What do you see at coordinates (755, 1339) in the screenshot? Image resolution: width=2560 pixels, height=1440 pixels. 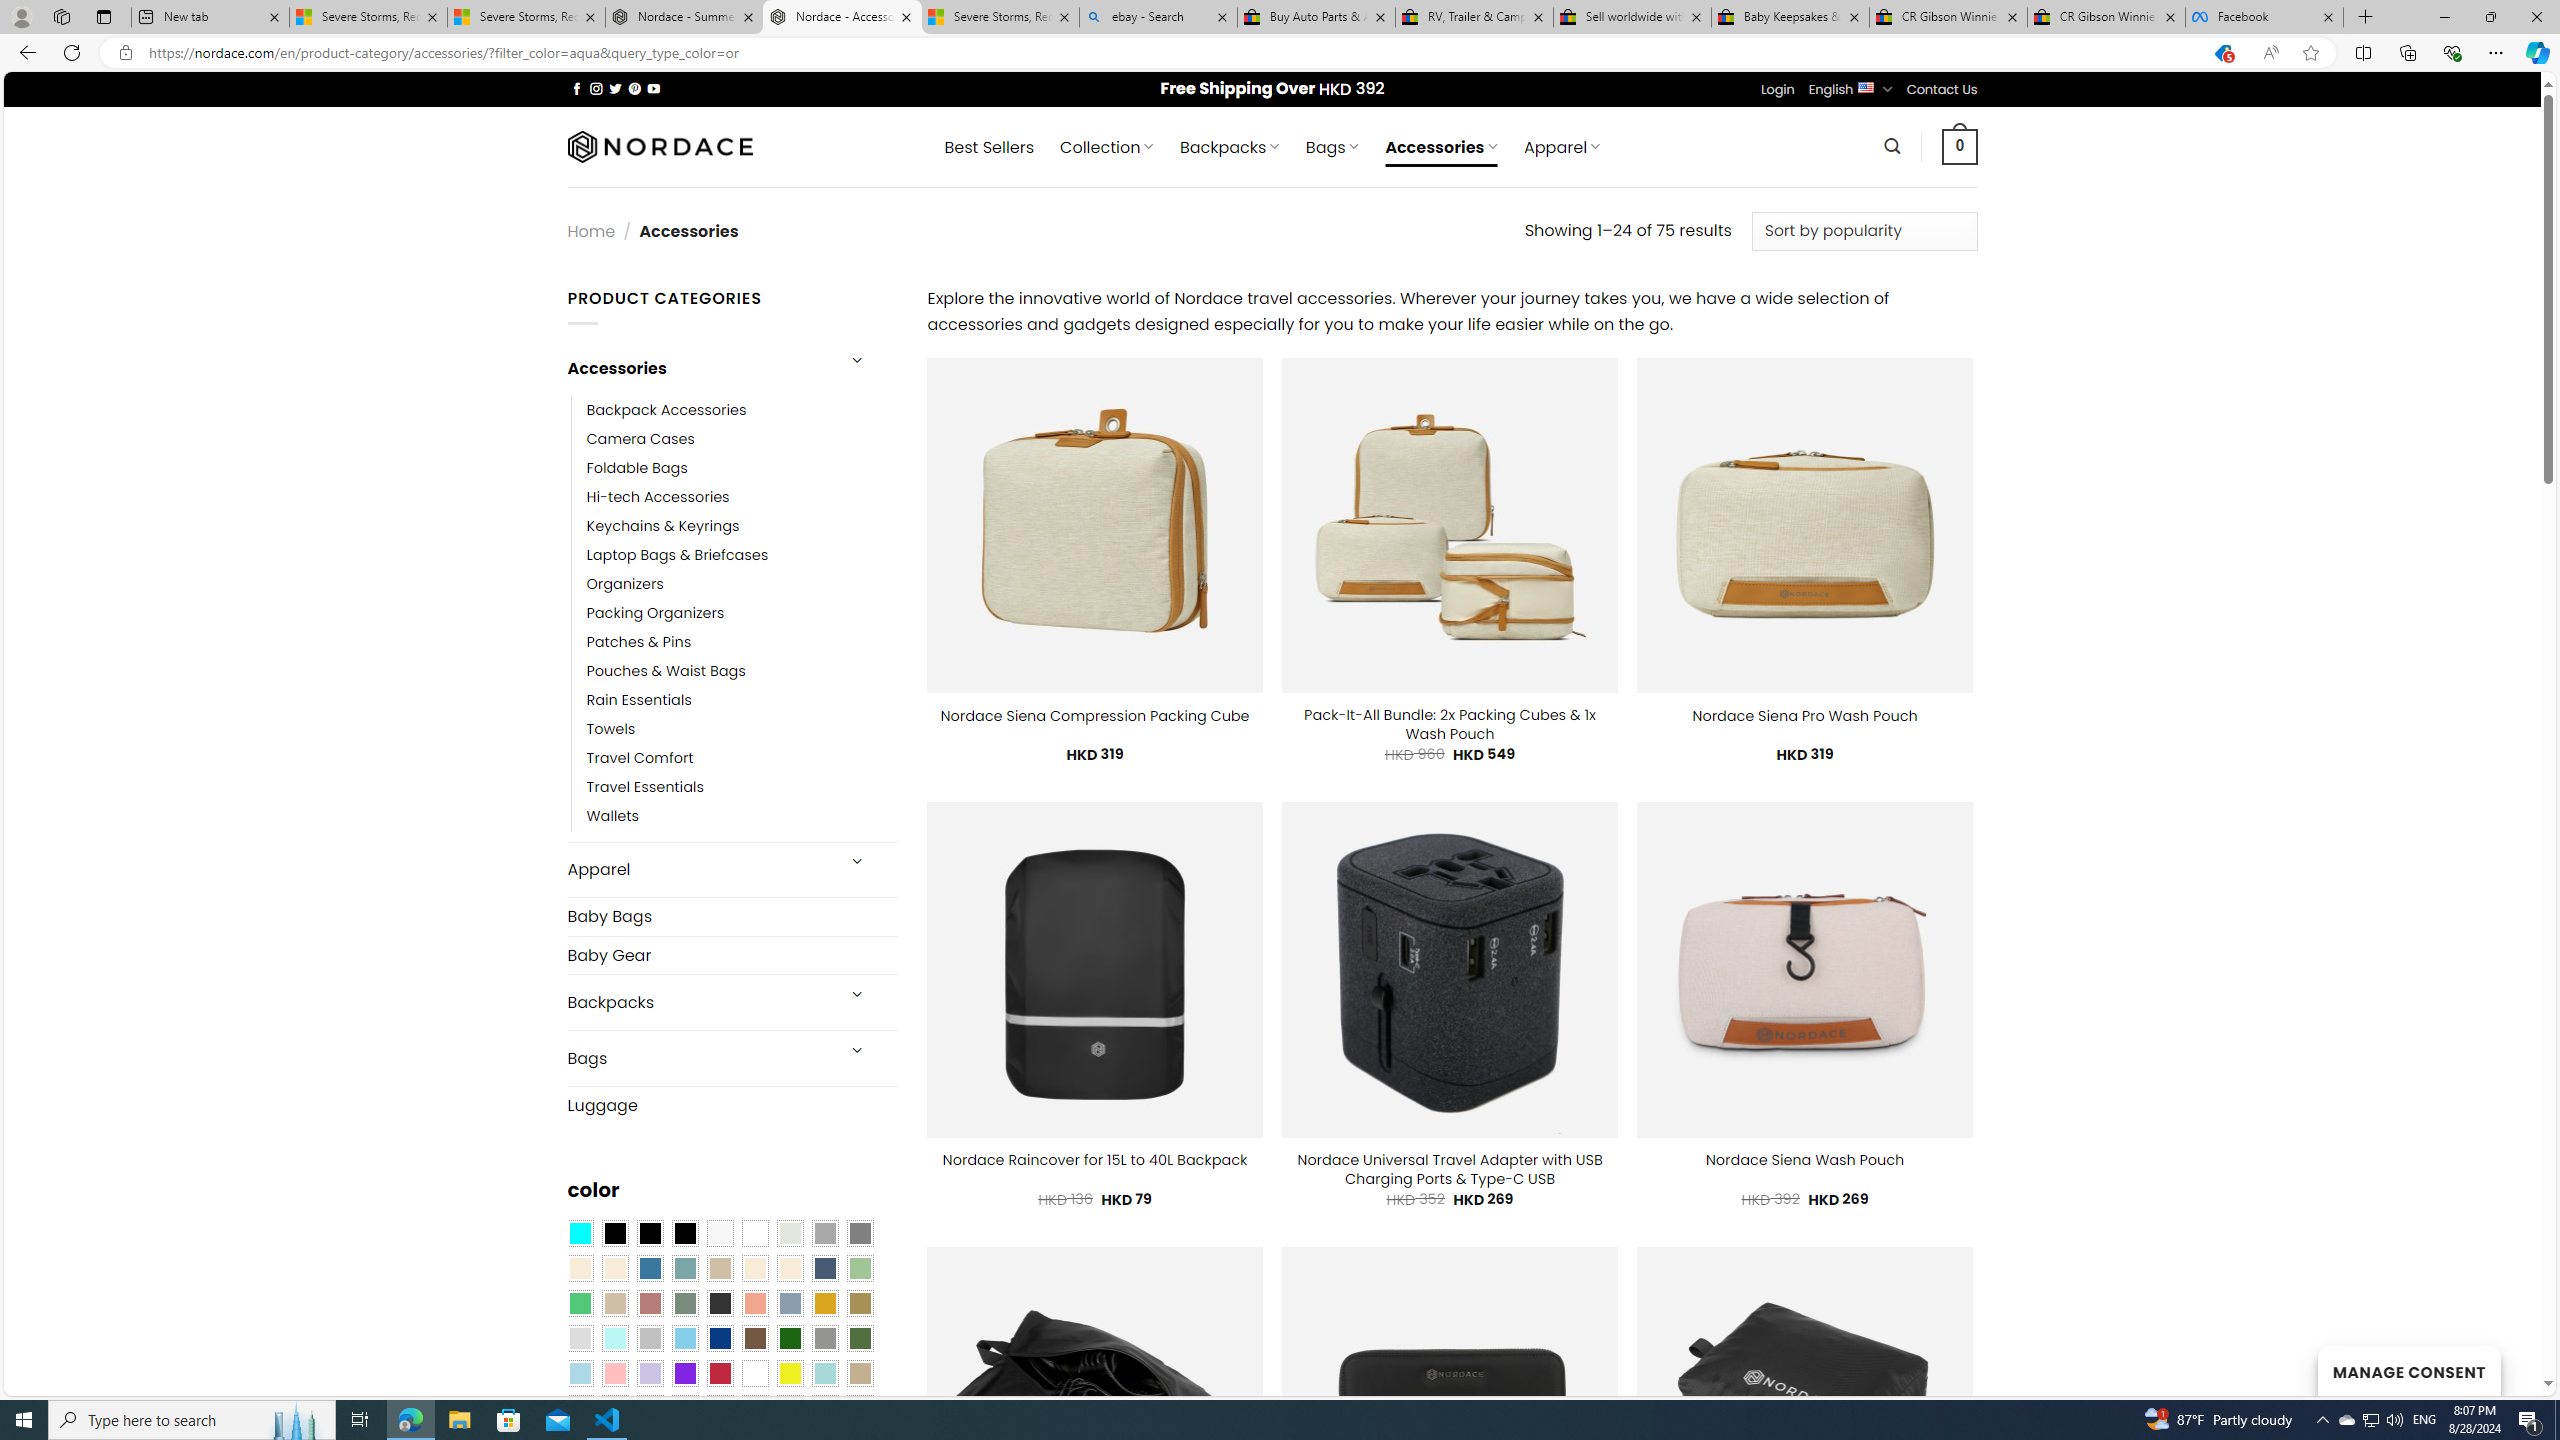 I see `Brown` at bounding box center [755, 1339].